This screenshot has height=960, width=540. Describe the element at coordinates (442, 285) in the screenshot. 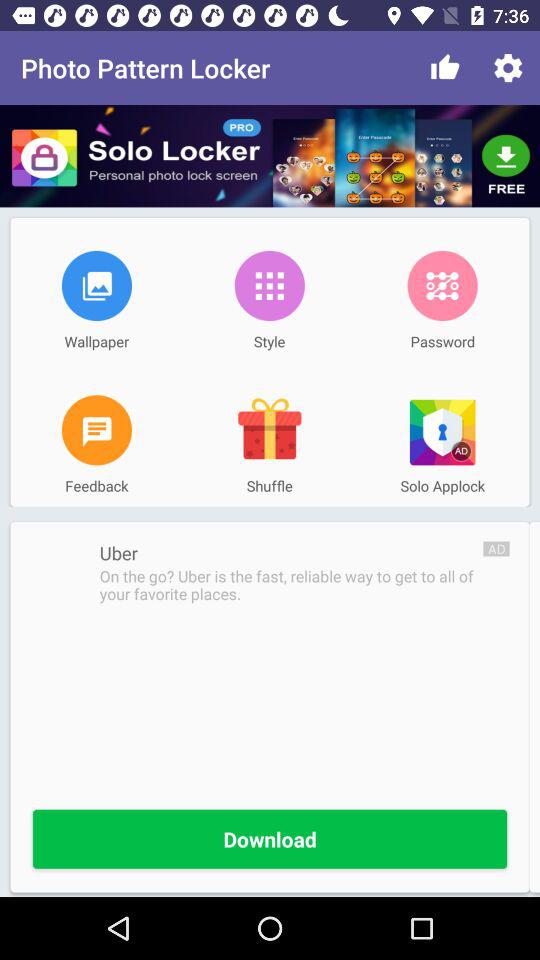

I see `click icon to the right of the style item` at that location.